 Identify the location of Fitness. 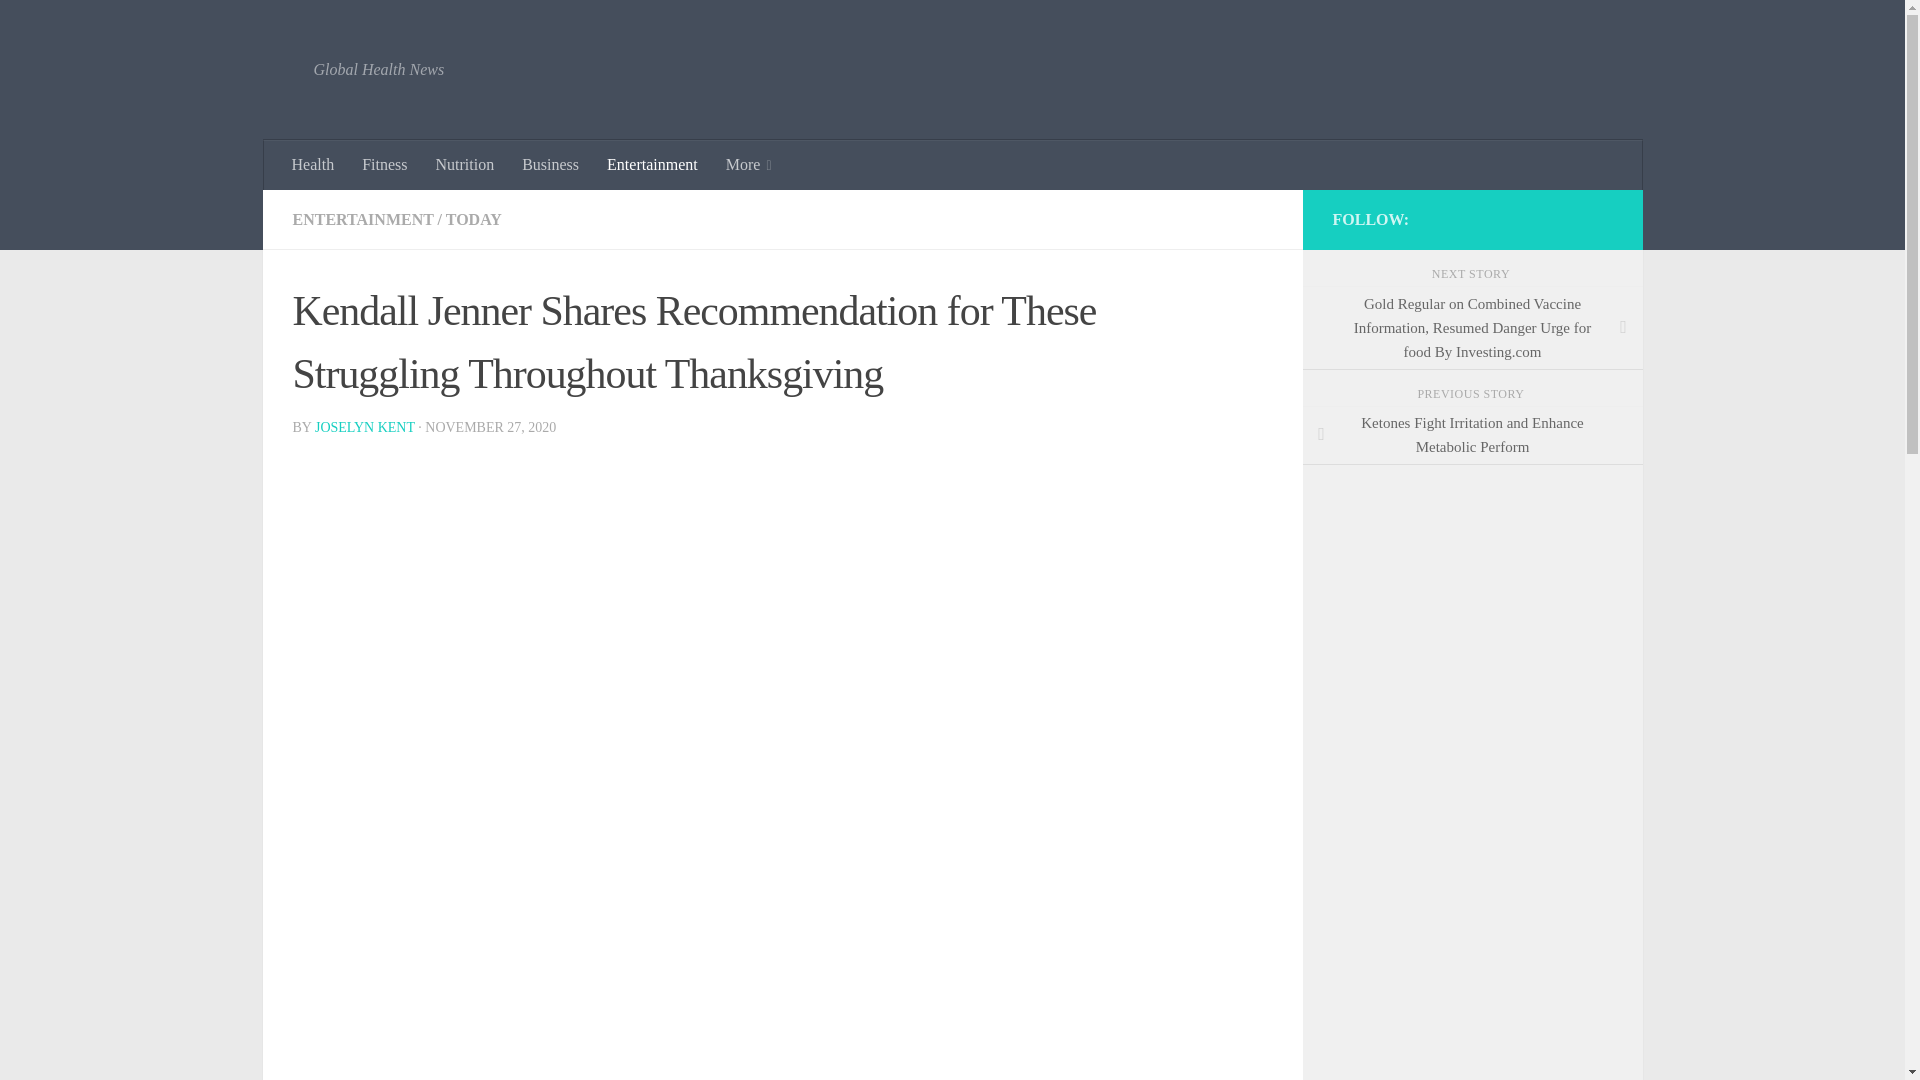
(384, 165).